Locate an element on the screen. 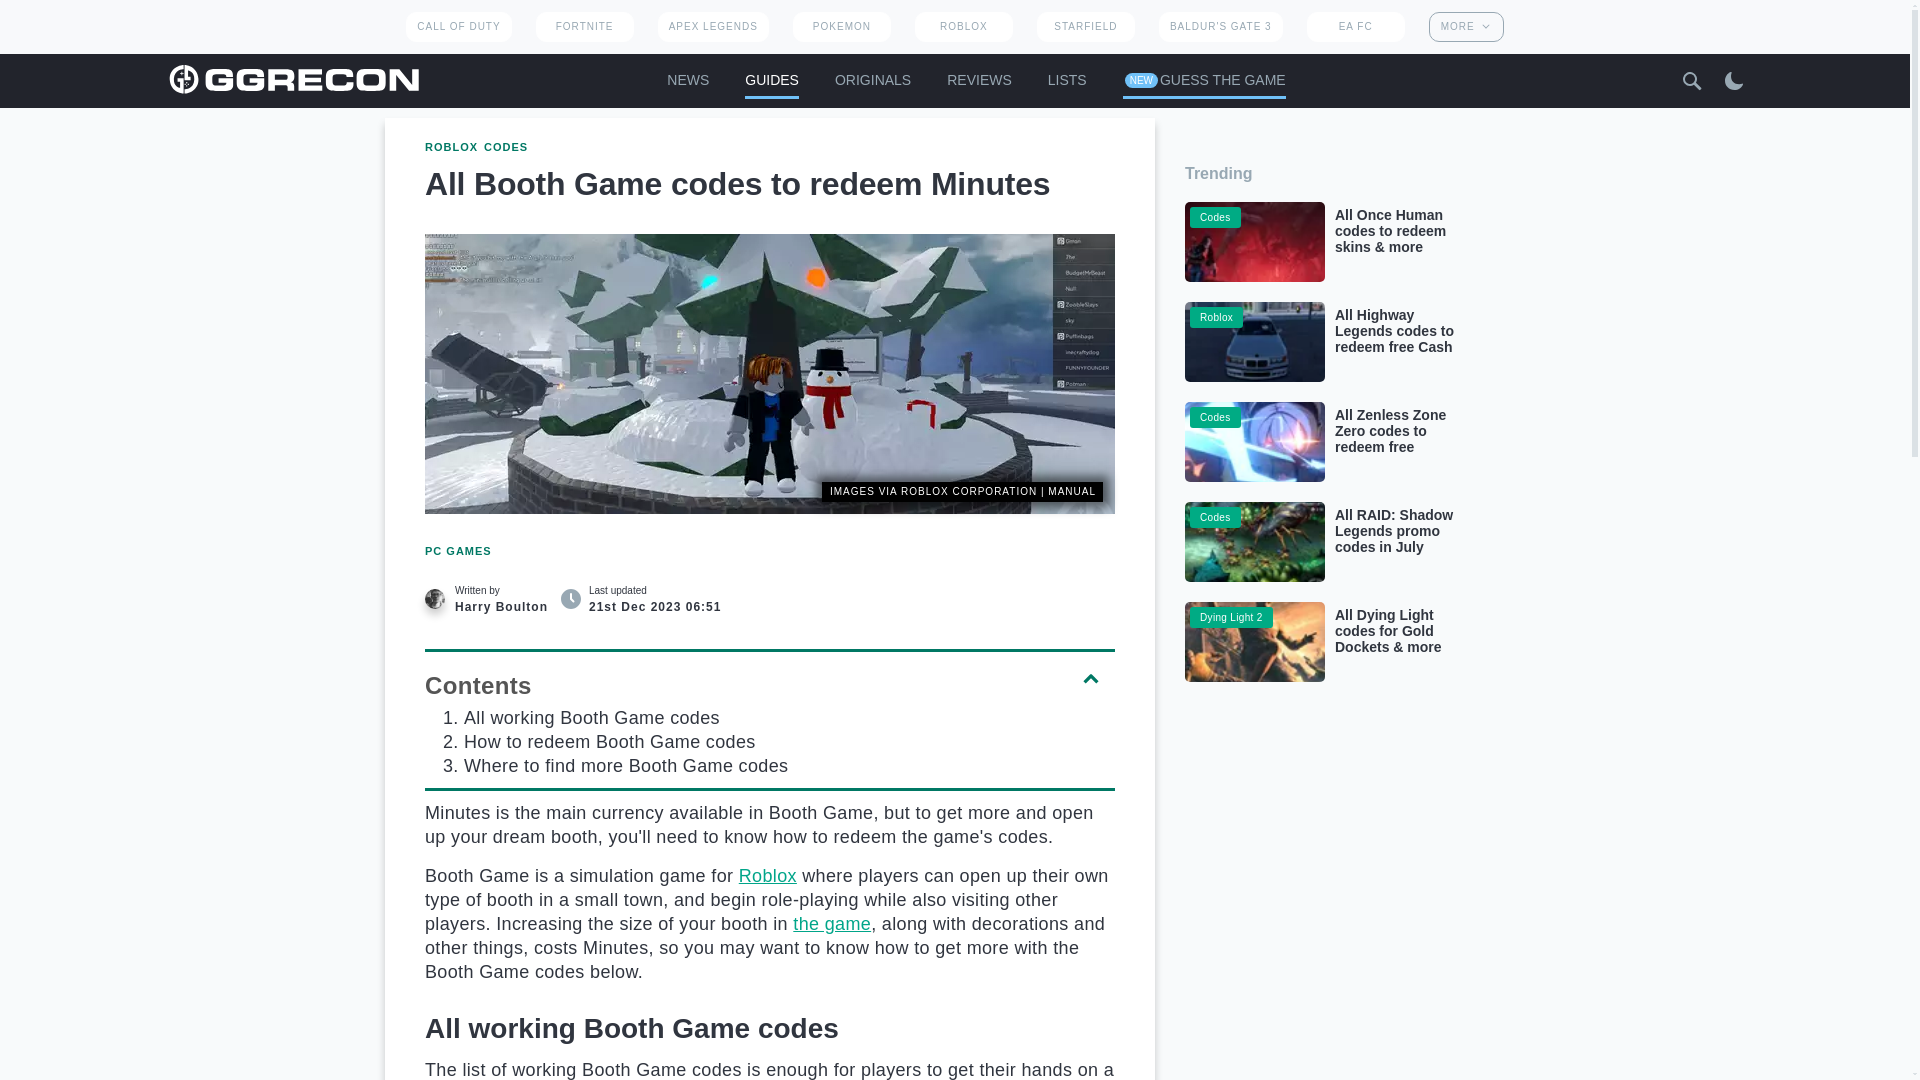 The height and width of the screenshot is (1080, 1920). Roblox is located at coordinates (768, 876).